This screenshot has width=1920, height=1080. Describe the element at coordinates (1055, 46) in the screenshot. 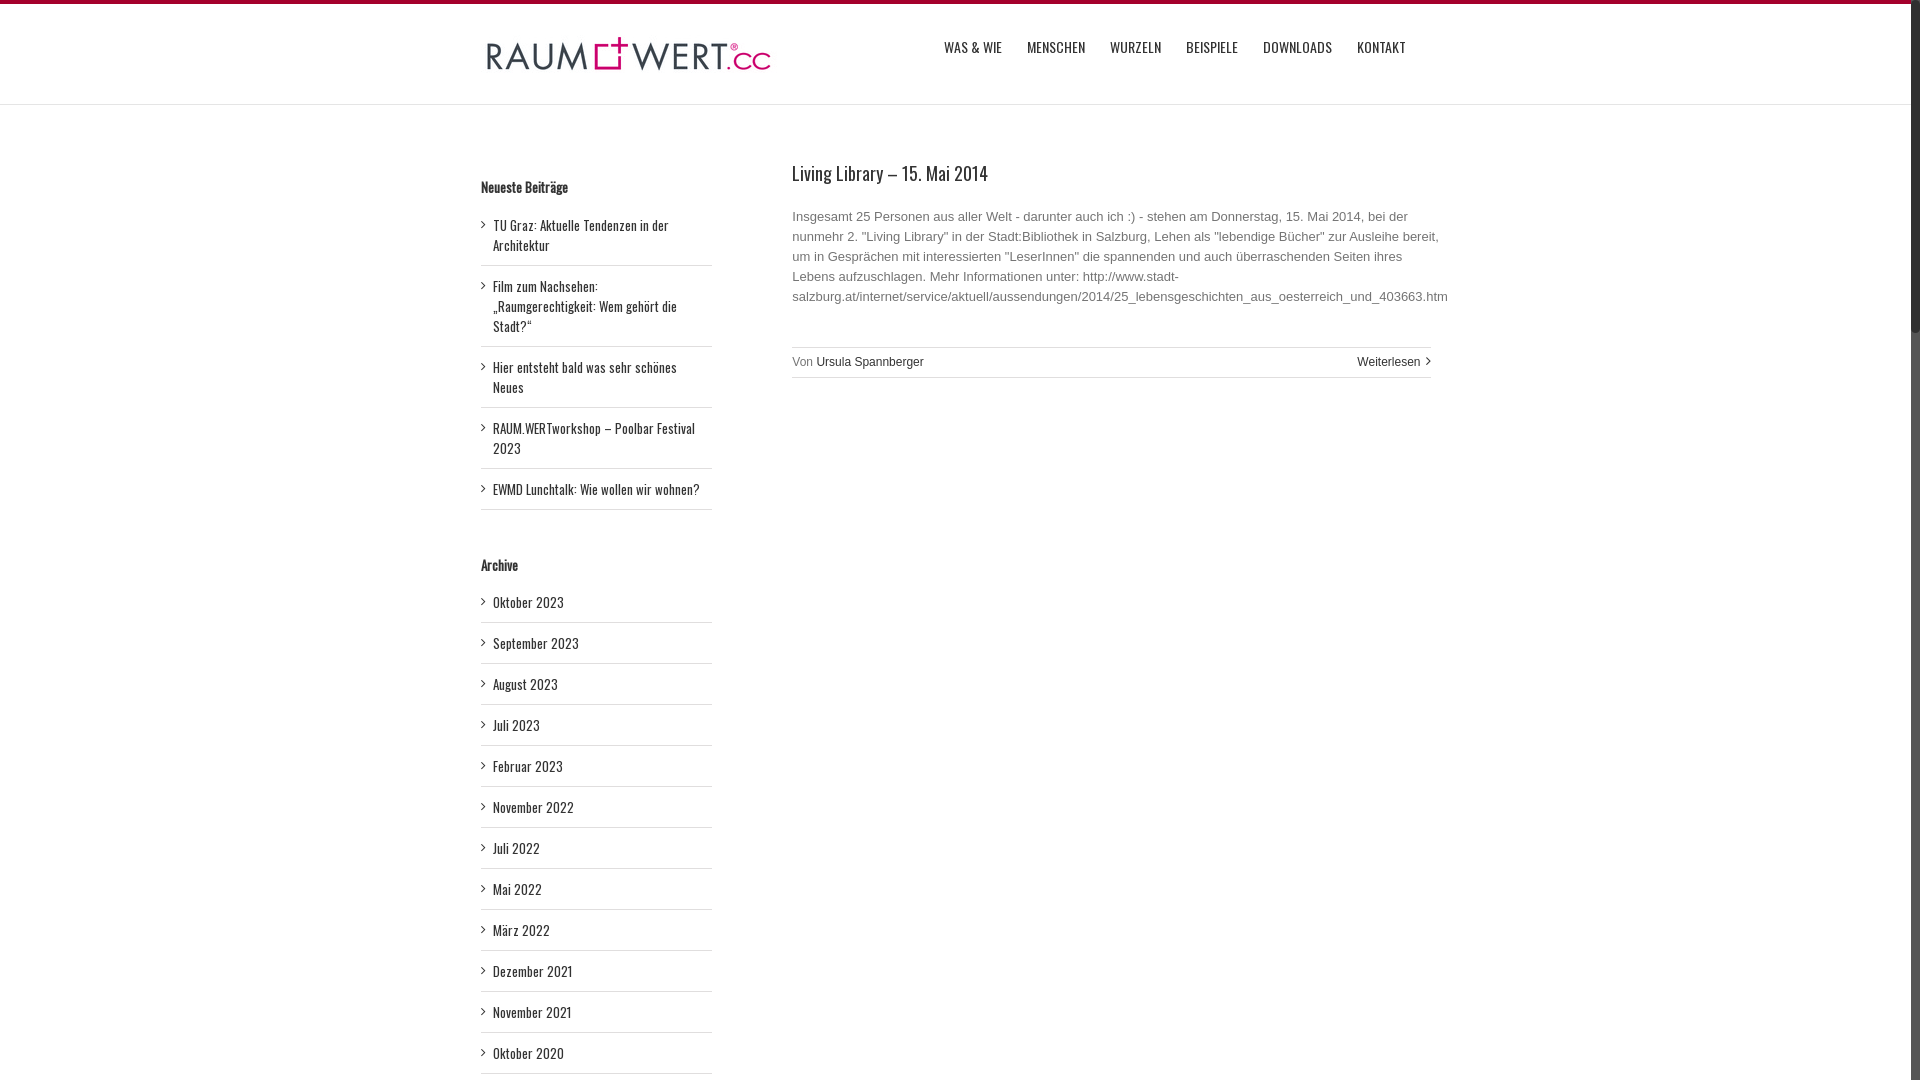

I see `MENSCHEN` at that location.